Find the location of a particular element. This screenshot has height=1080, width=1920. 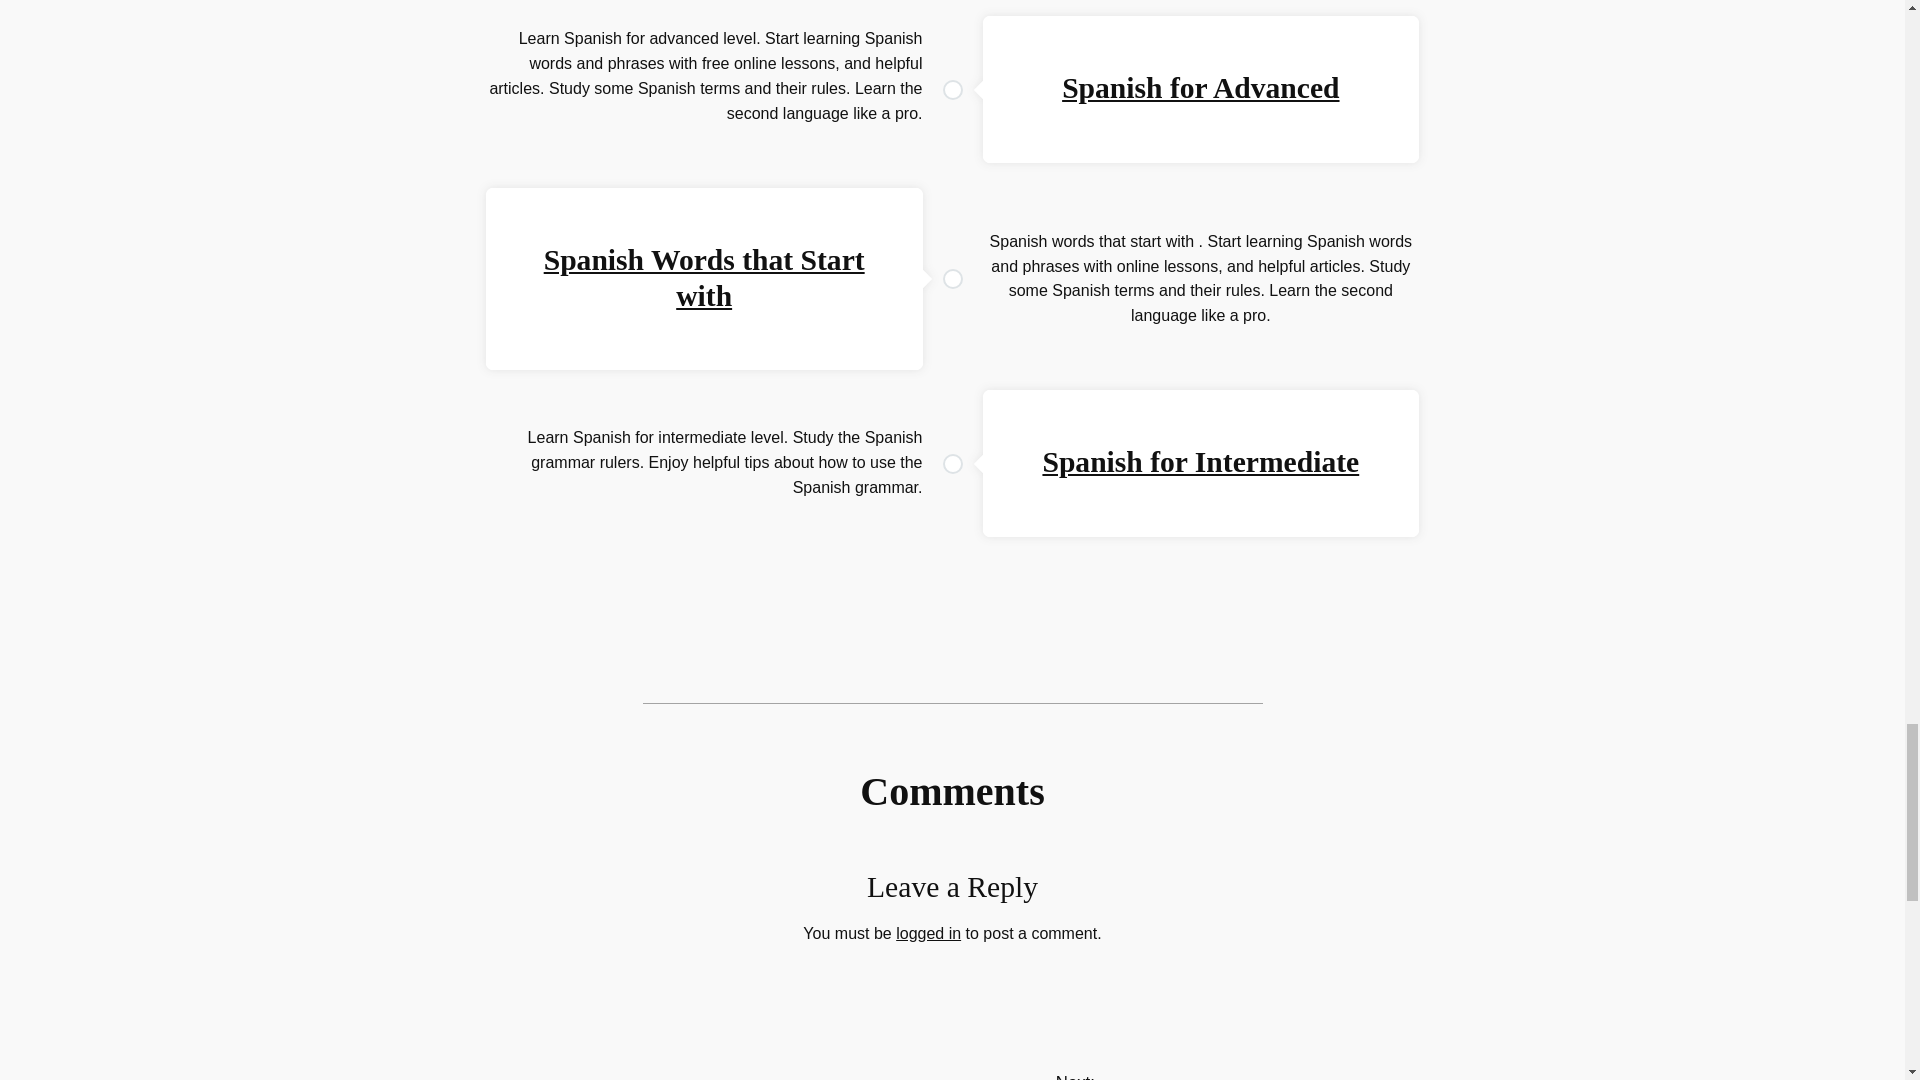

logged in is located at coordinates (928, 932).